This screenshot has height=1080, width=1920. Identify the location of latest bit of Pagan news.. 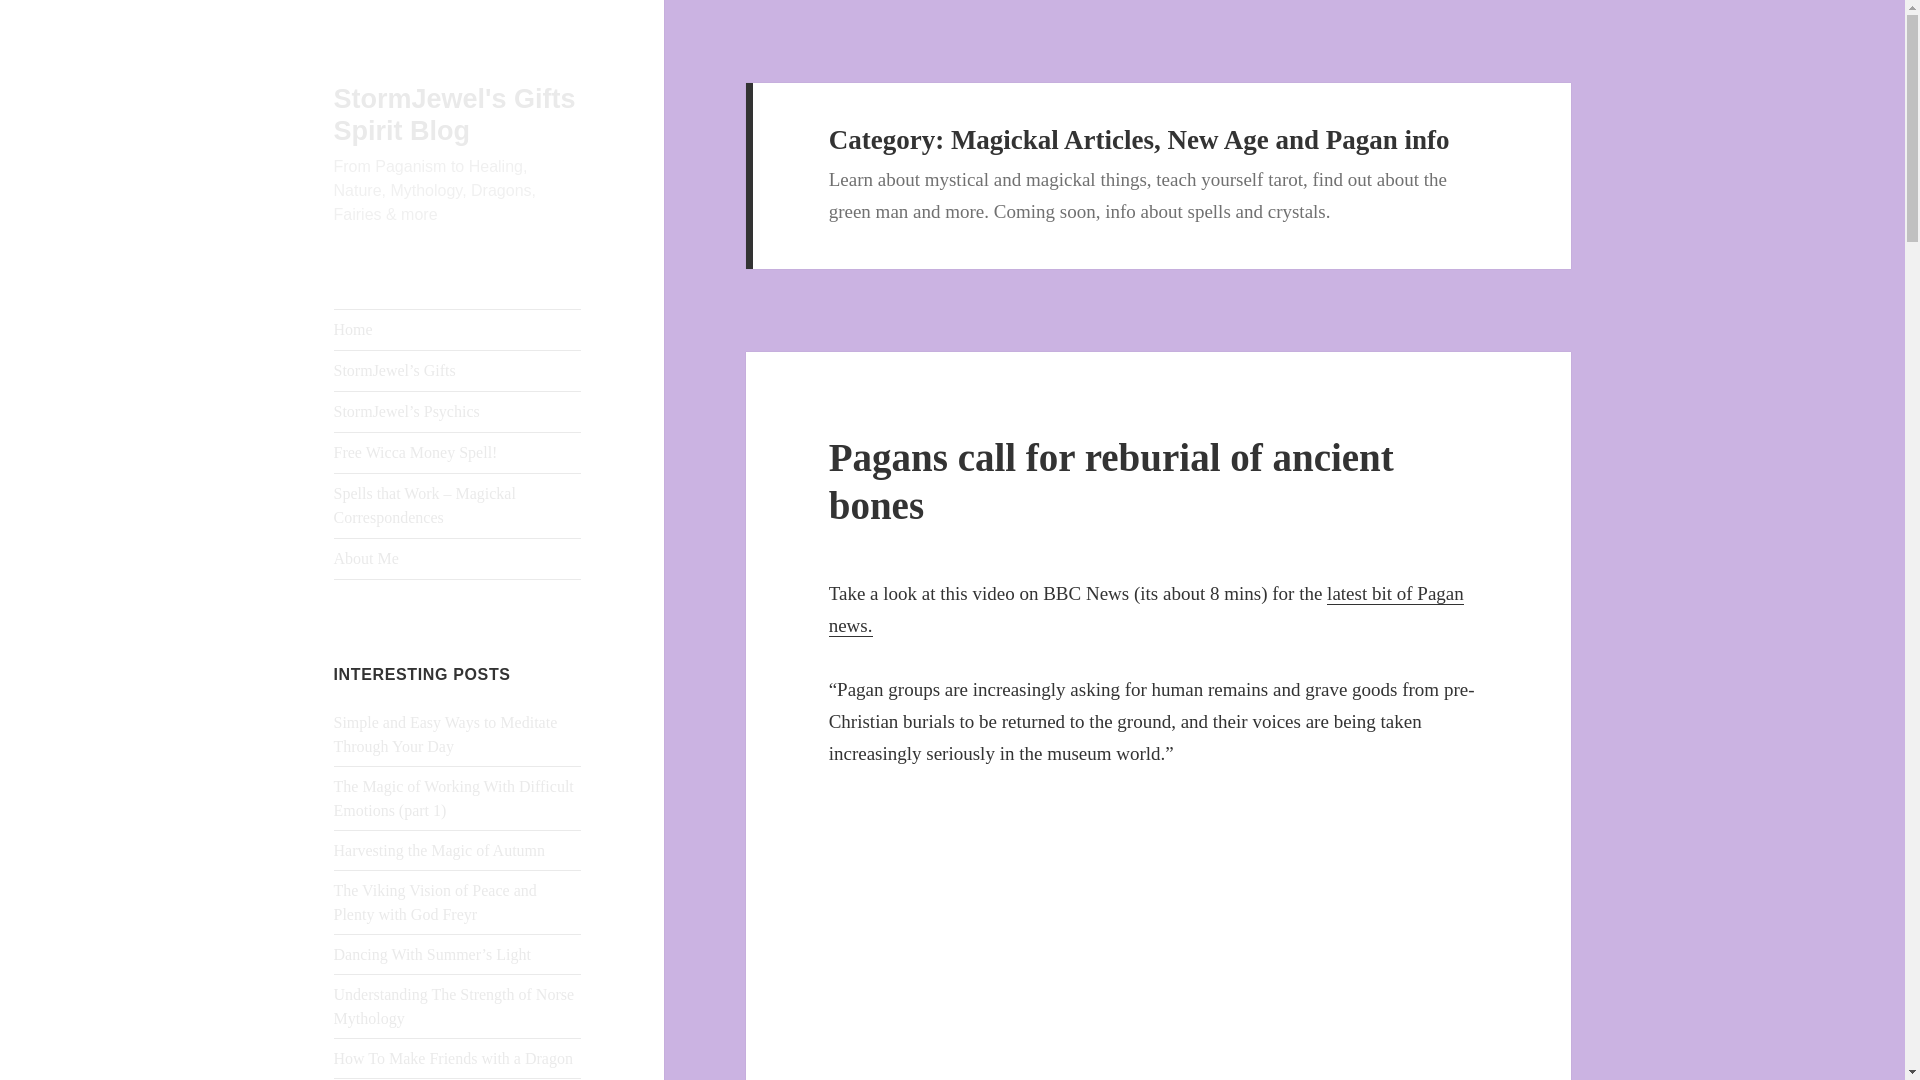
(1146, 610).